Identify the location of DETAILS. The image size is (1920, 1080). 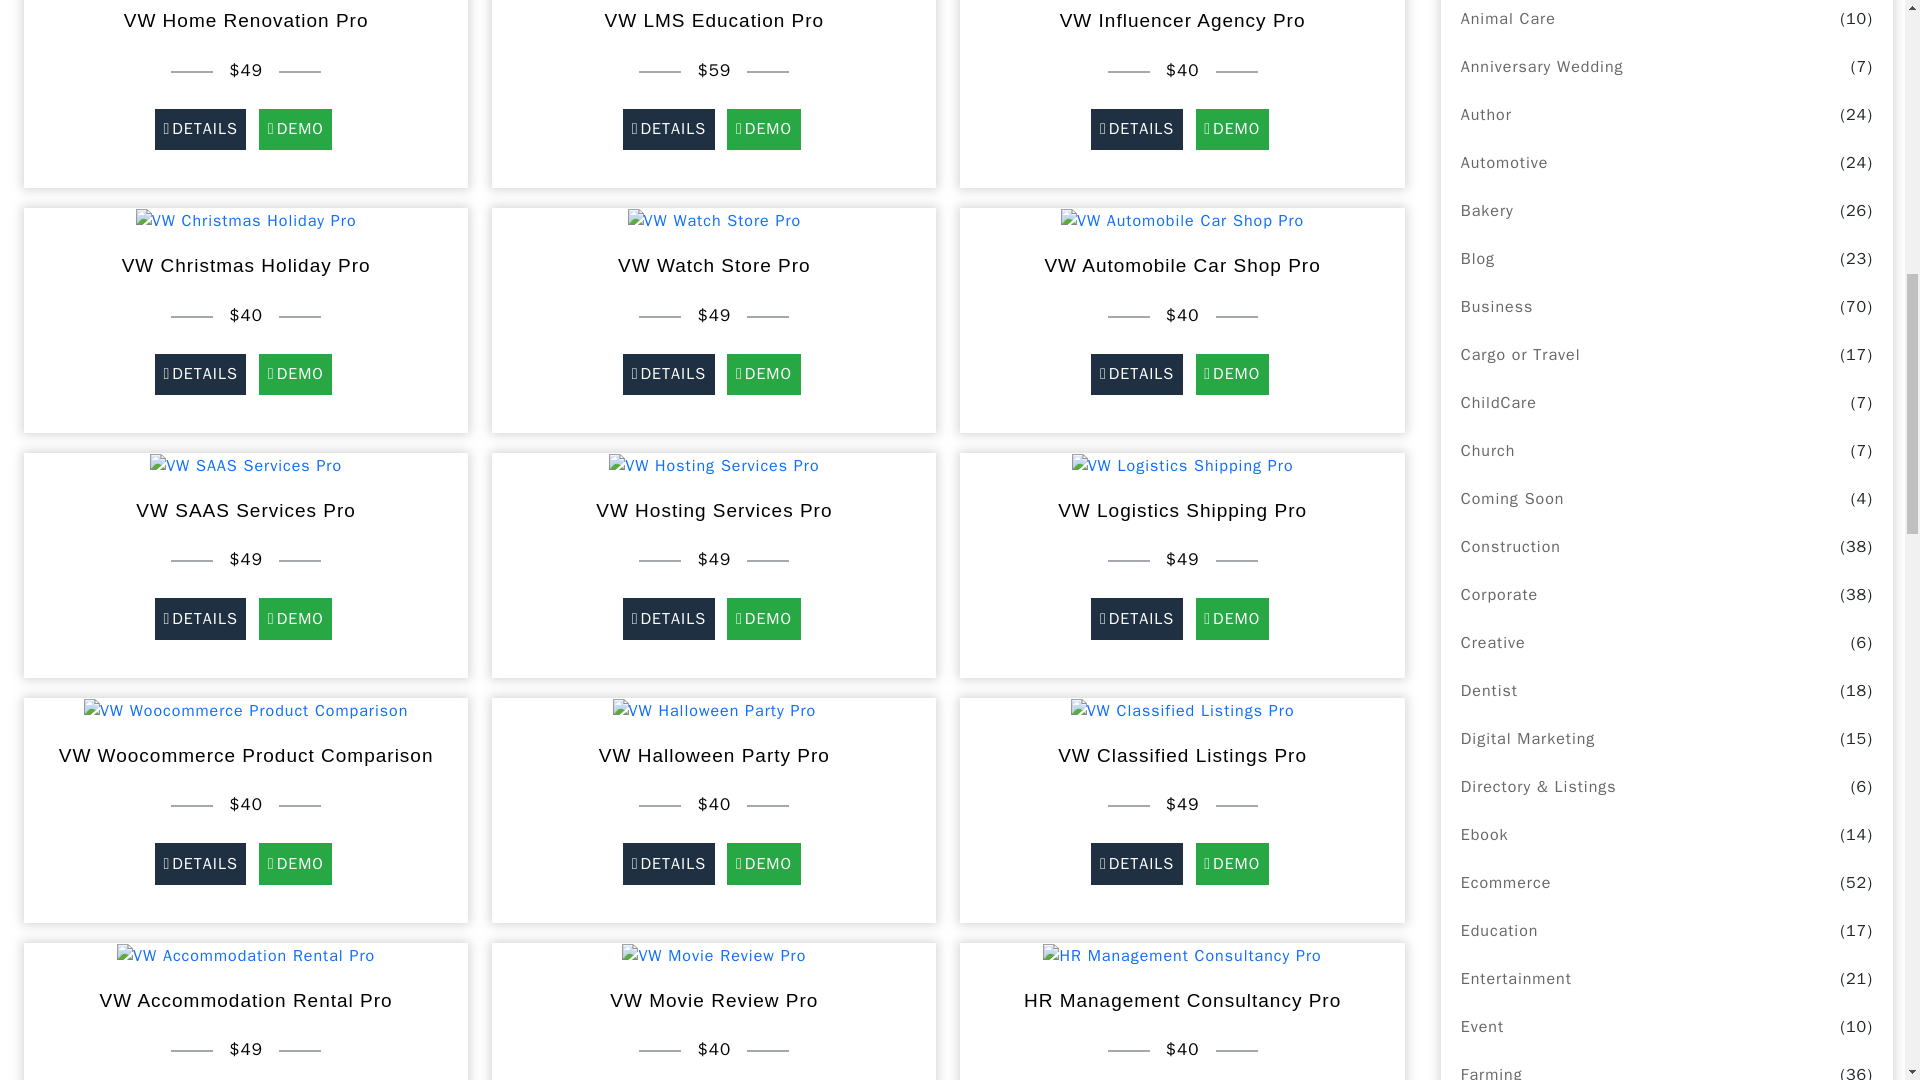
(200, 130).